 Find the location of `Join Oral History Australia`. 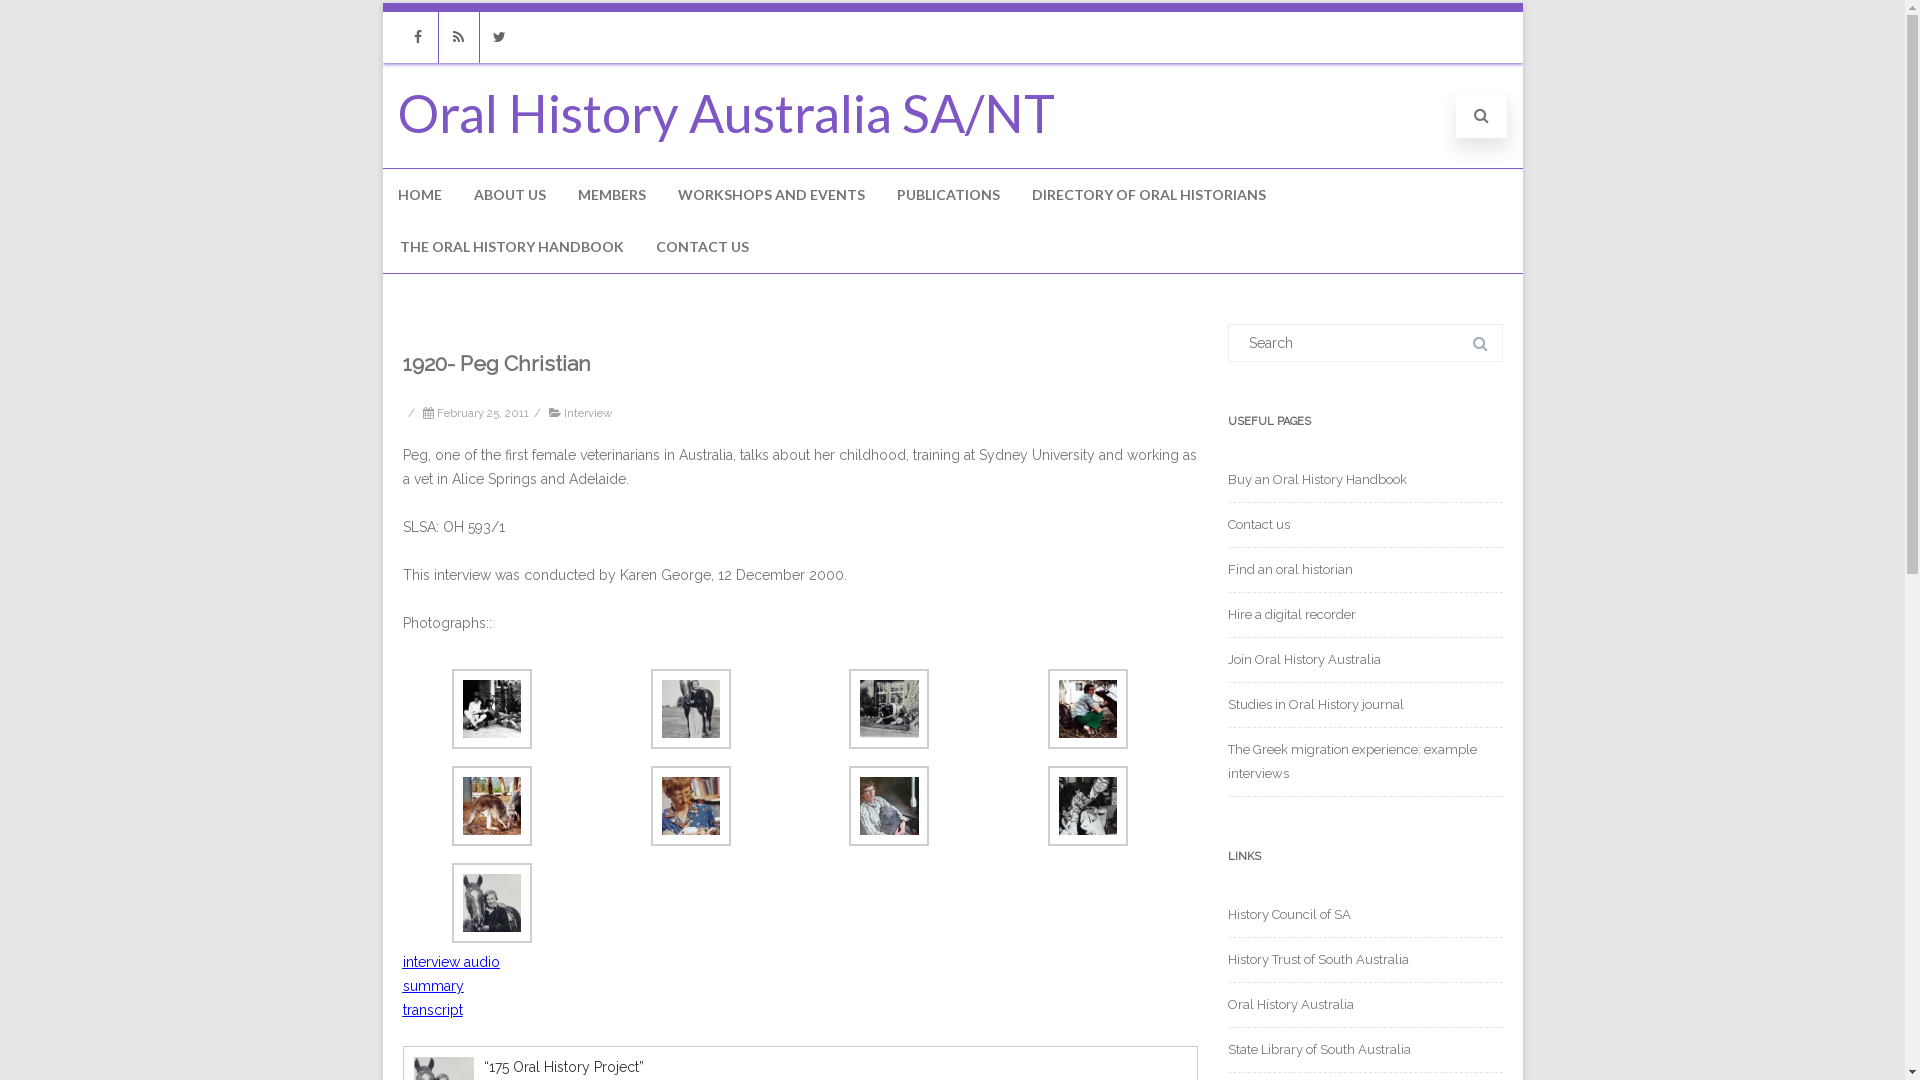

Join Oral History Australia is located at coordinates (1304, 660).